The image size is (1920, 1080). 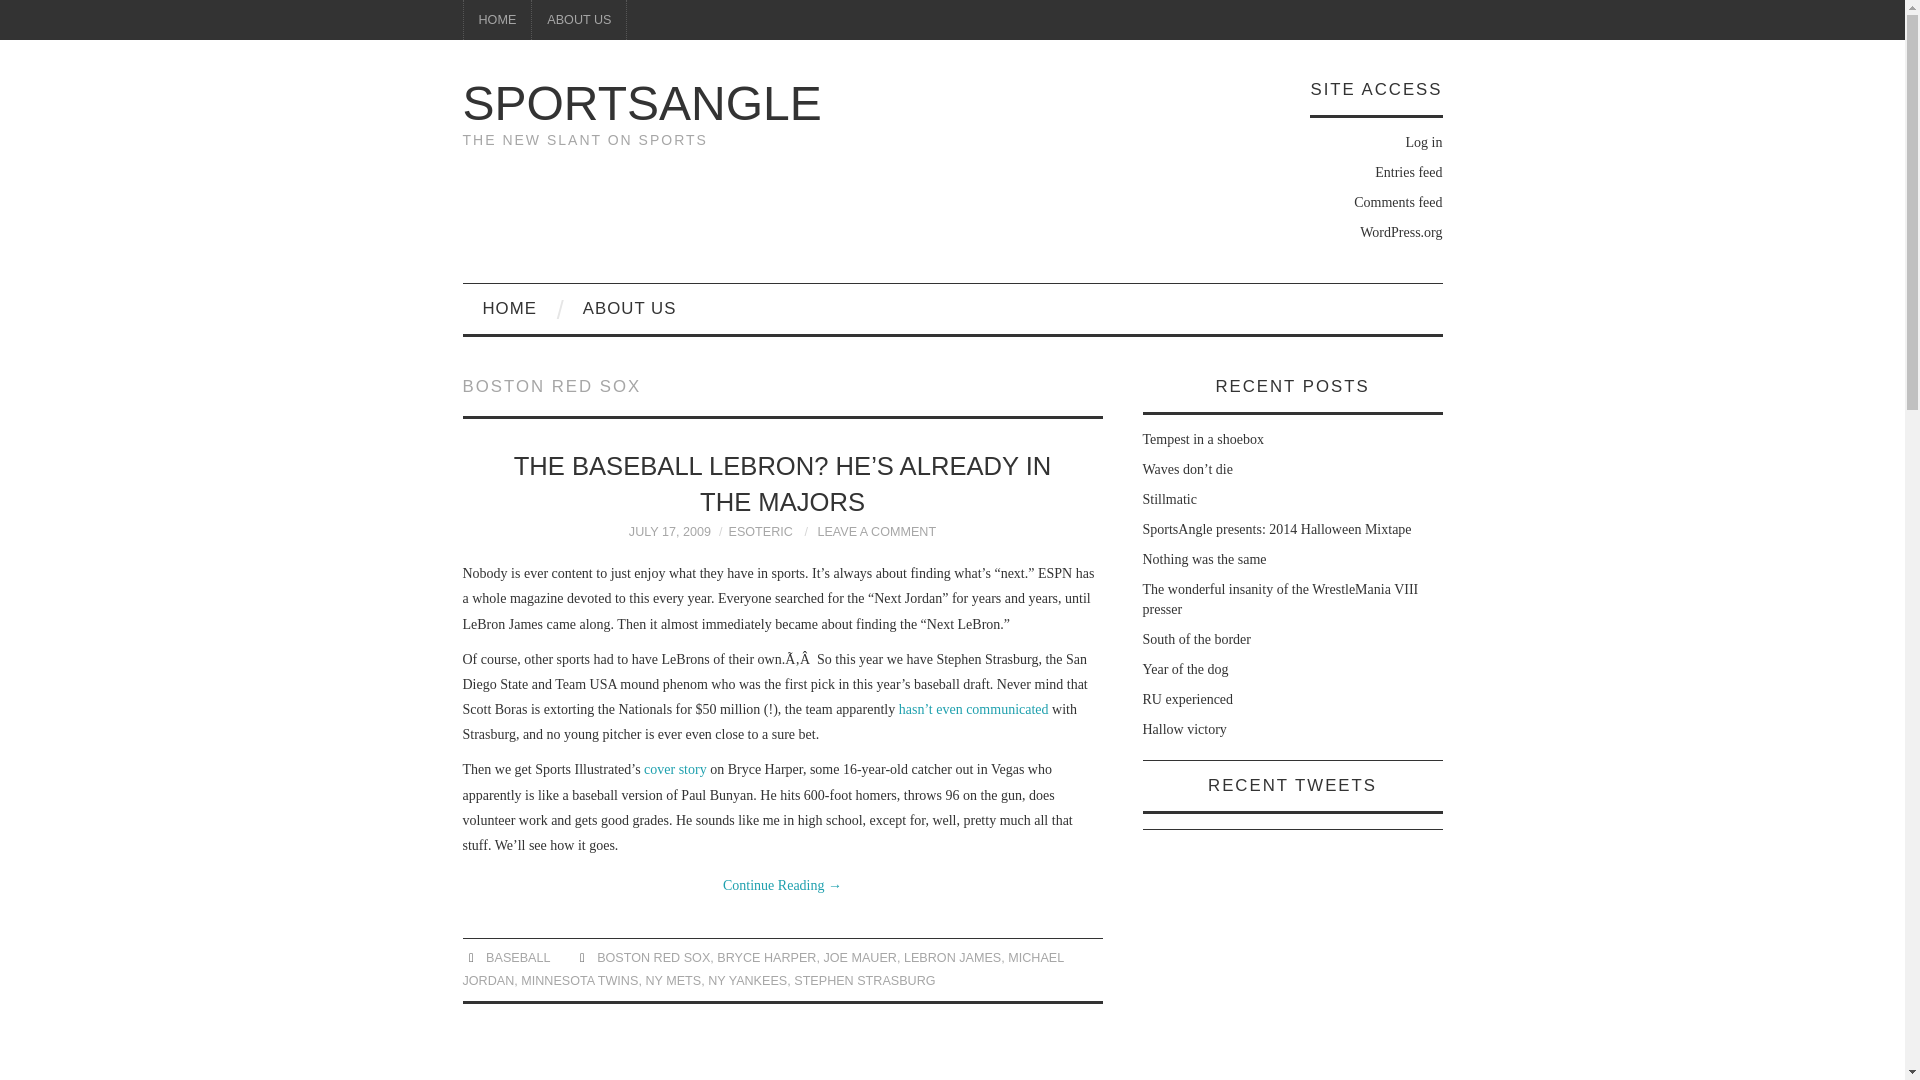 What do you see at coordinates (1169, 499) in the screenshot?
I see `Stillmatic` at bounding box center [1169, 499].